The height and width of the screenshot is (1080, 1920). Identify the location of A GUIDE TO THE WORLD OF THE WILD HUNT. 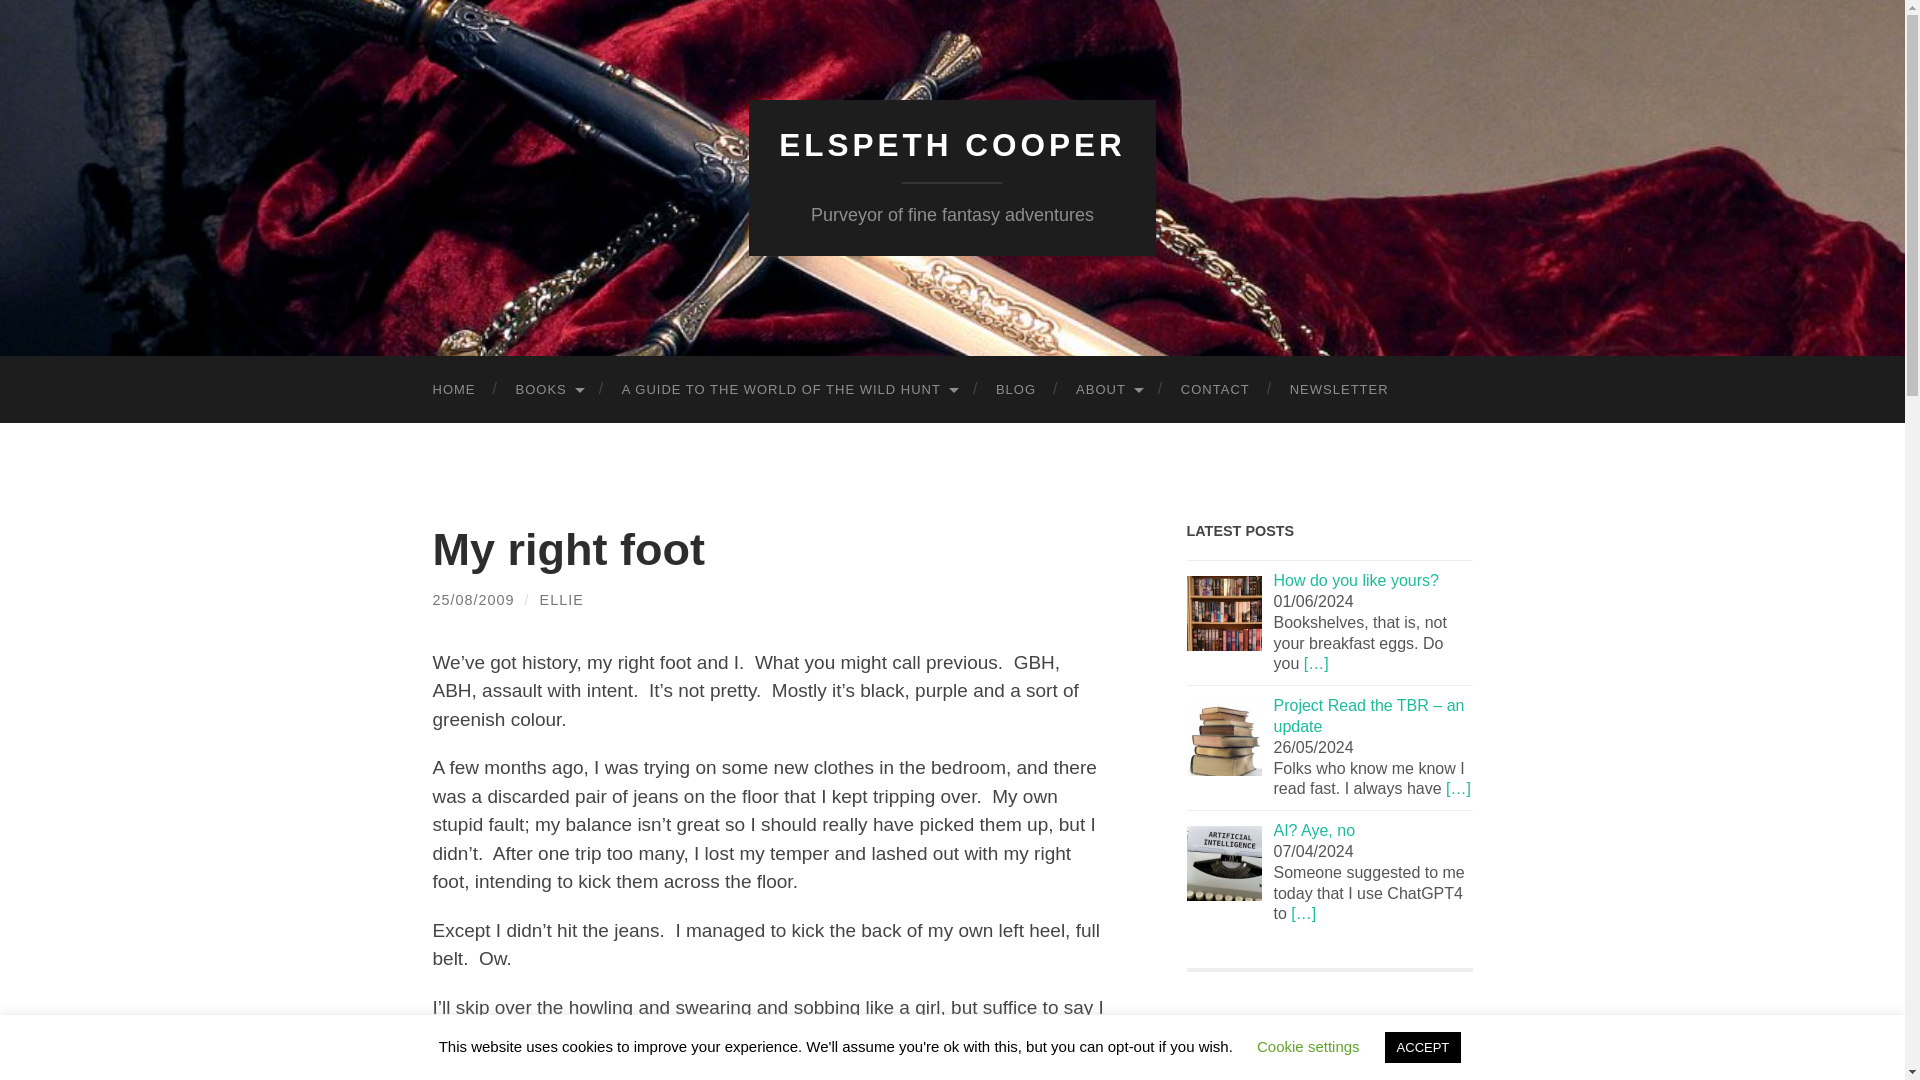
(788, 390).